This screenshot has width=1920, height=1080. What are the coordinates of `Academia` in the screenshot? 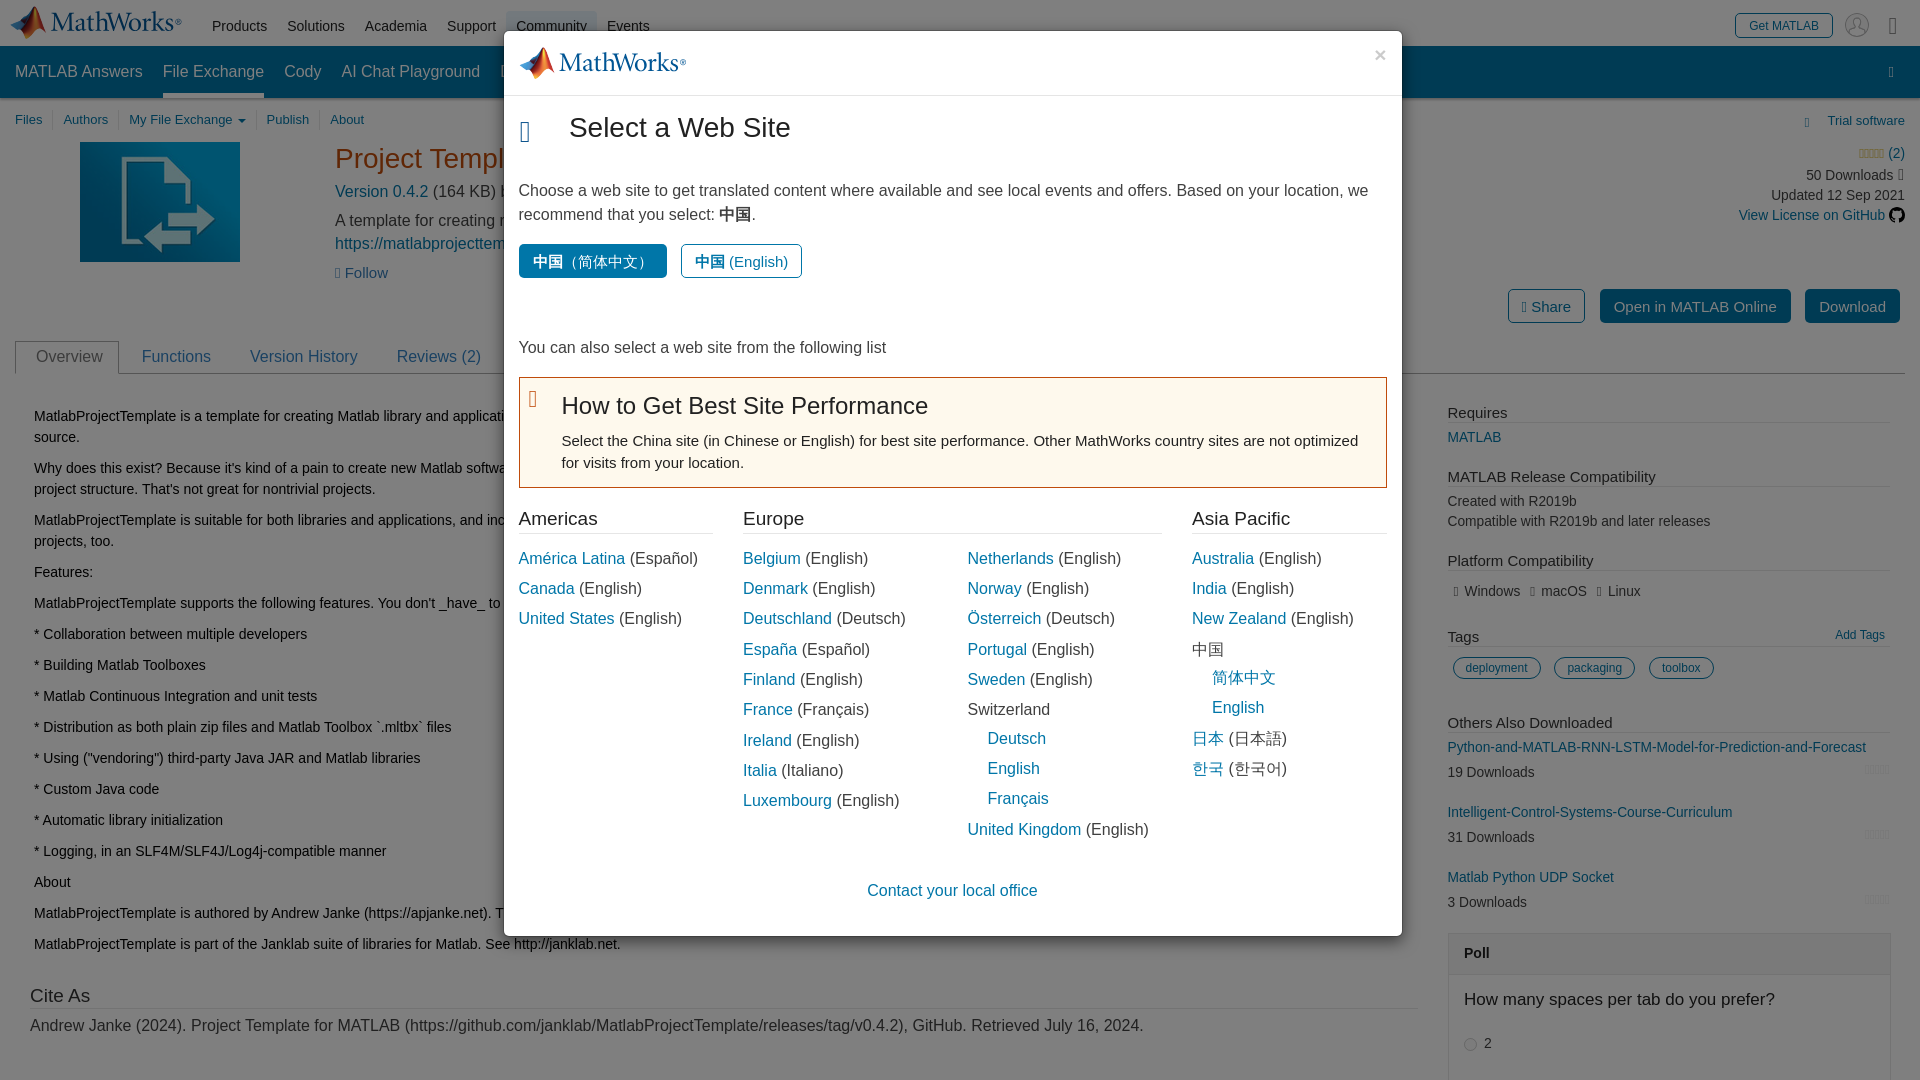 It's located at (396, 26).